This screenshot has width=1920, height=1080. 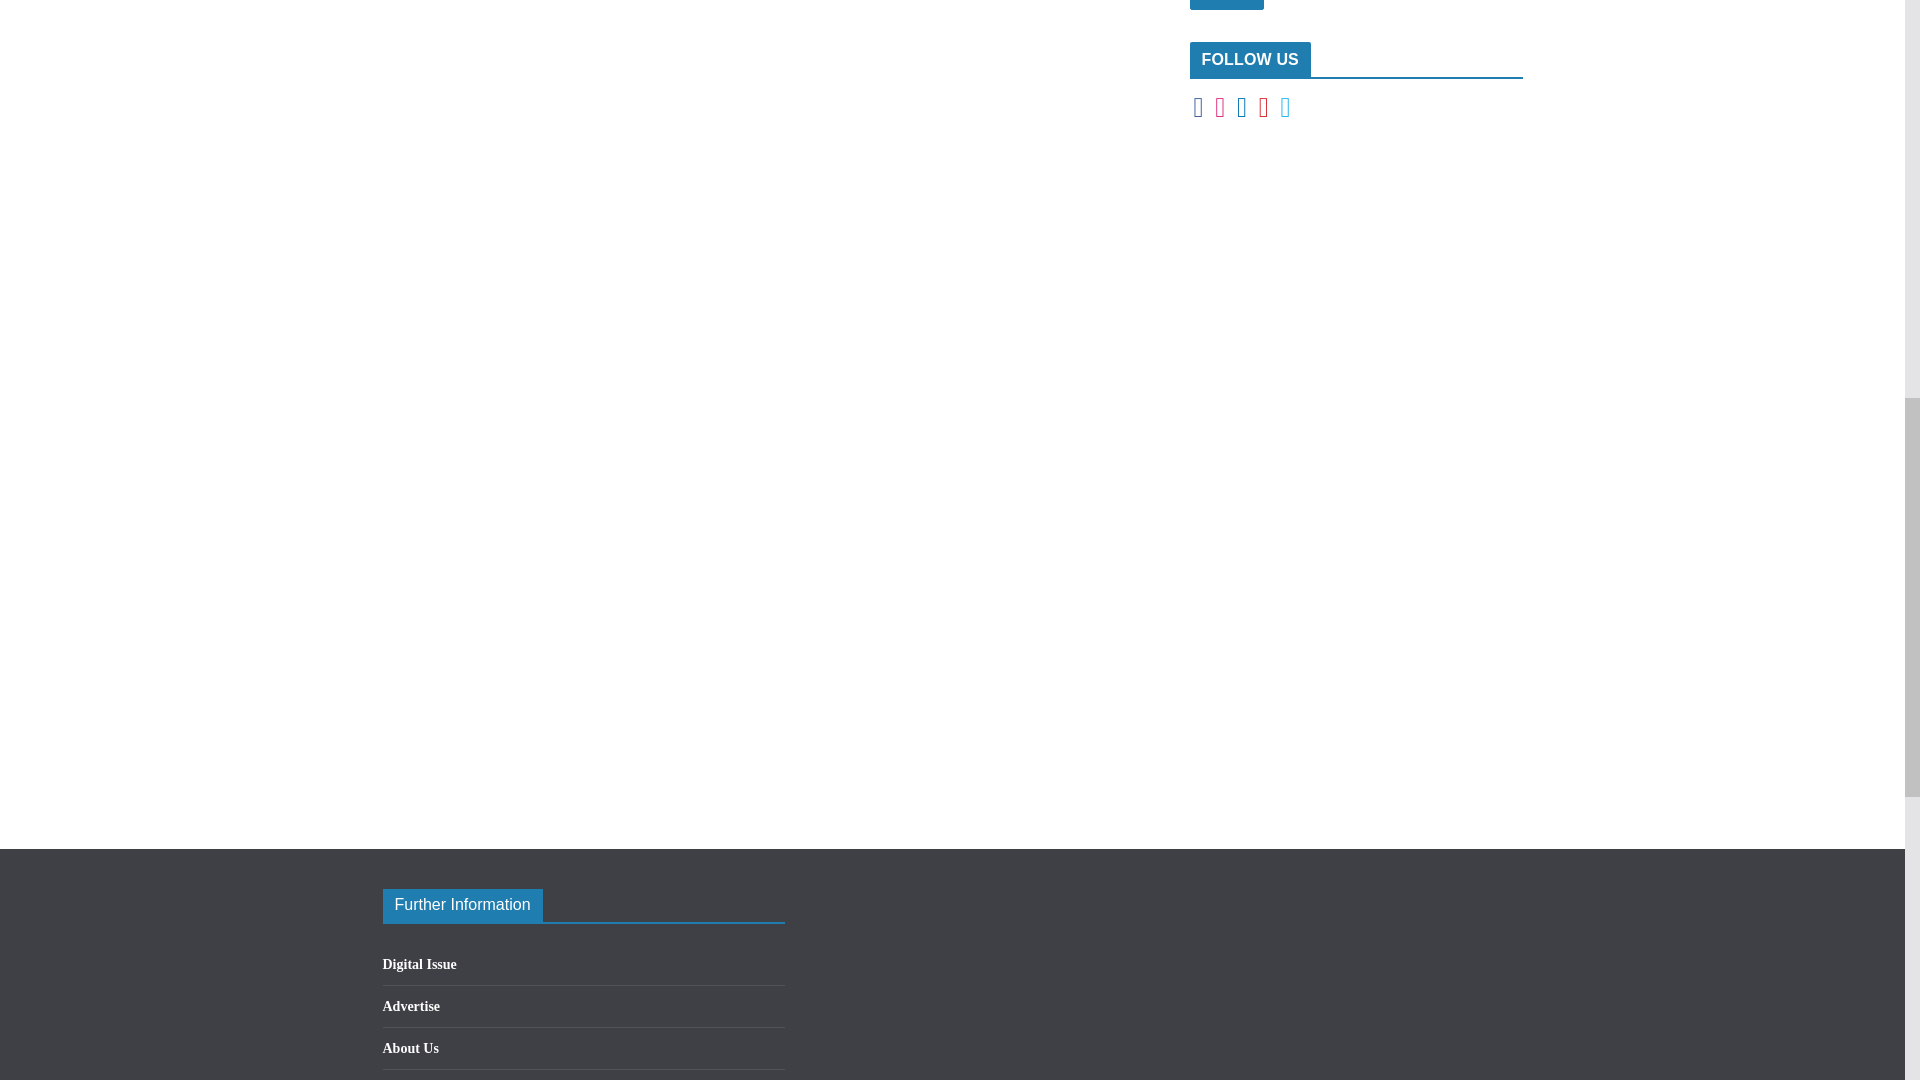 I want to click on Sign up, so click(x=1226, y=4).